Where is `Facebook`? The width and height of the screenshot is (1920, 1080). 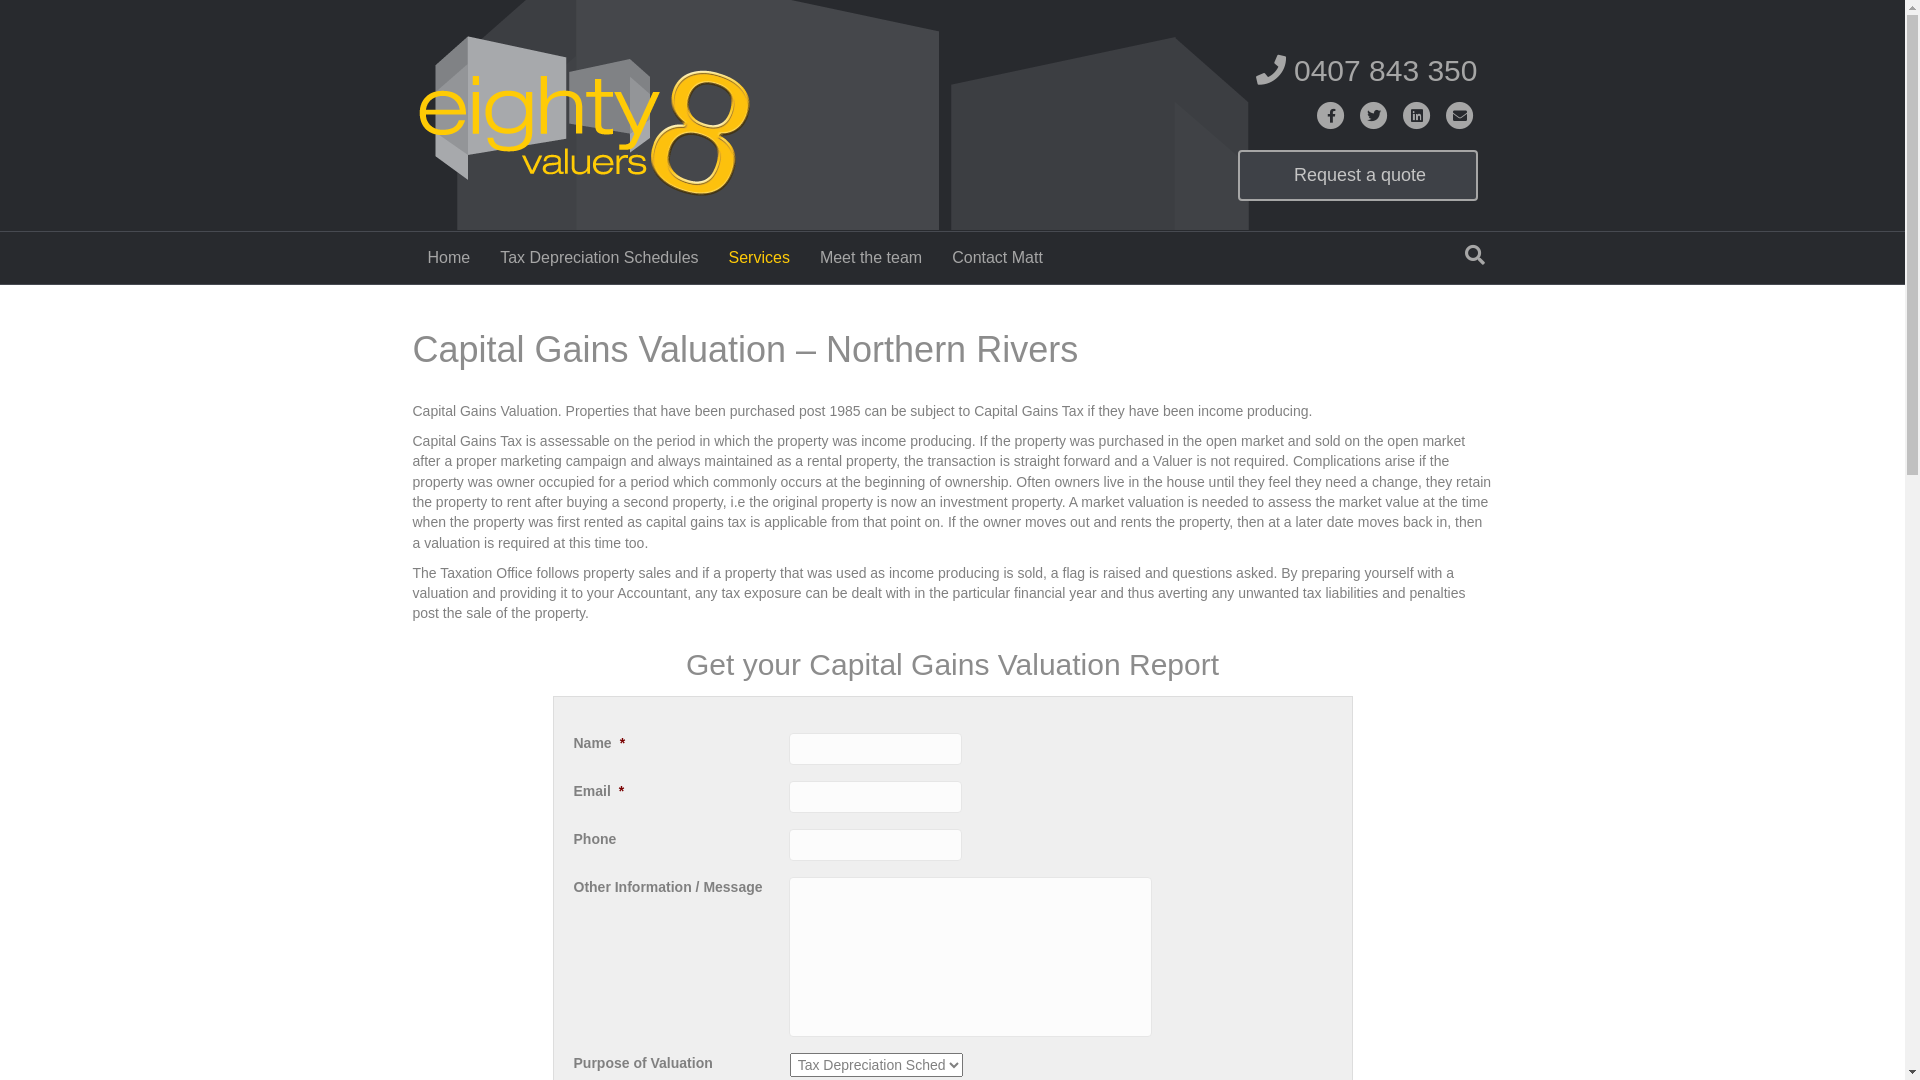 Facebook is located at coordinates (1332, 116).